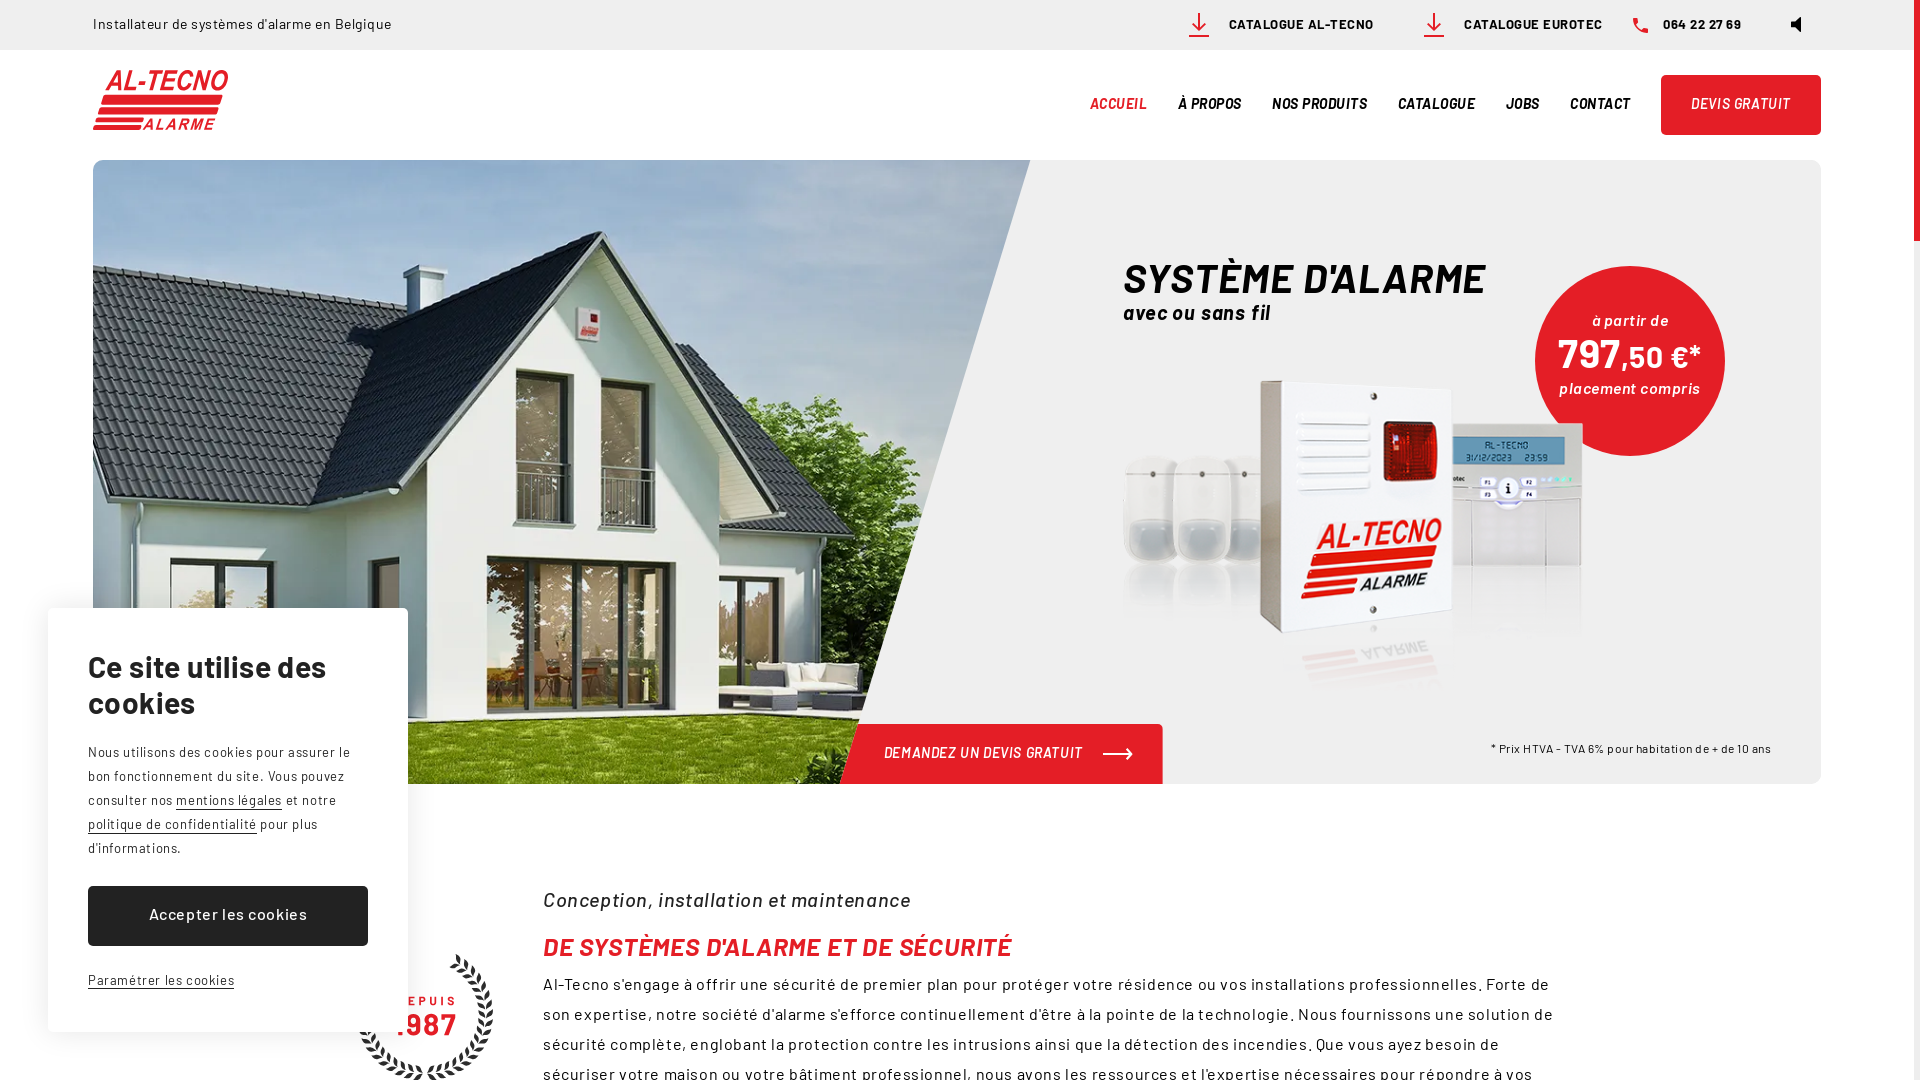 The height and width of the screenshot is (1080, 1920). I want to click on Al-tecno, so click(160, 100).